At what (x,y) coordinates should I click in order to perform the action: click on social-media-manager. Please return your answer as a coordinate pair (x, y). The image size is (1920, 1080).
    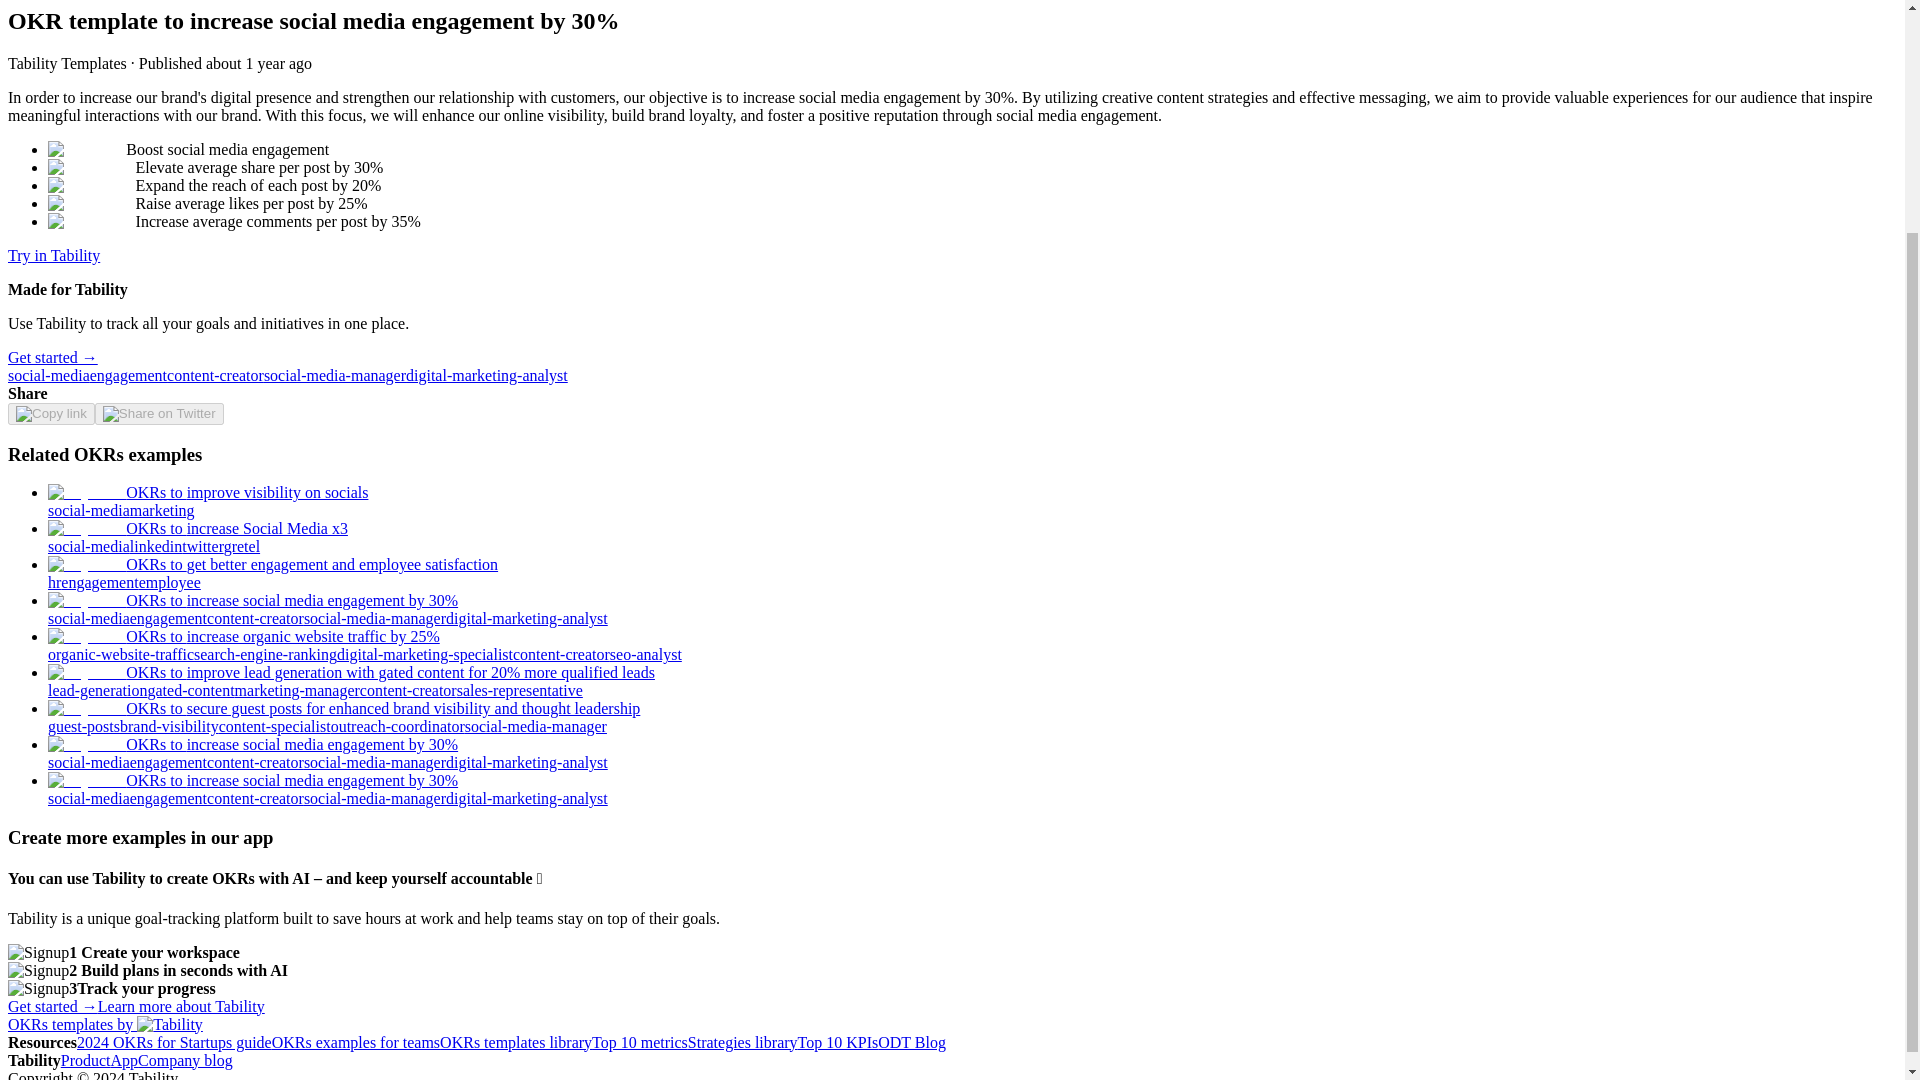
    Looking at the image, I should click on (334, 376).